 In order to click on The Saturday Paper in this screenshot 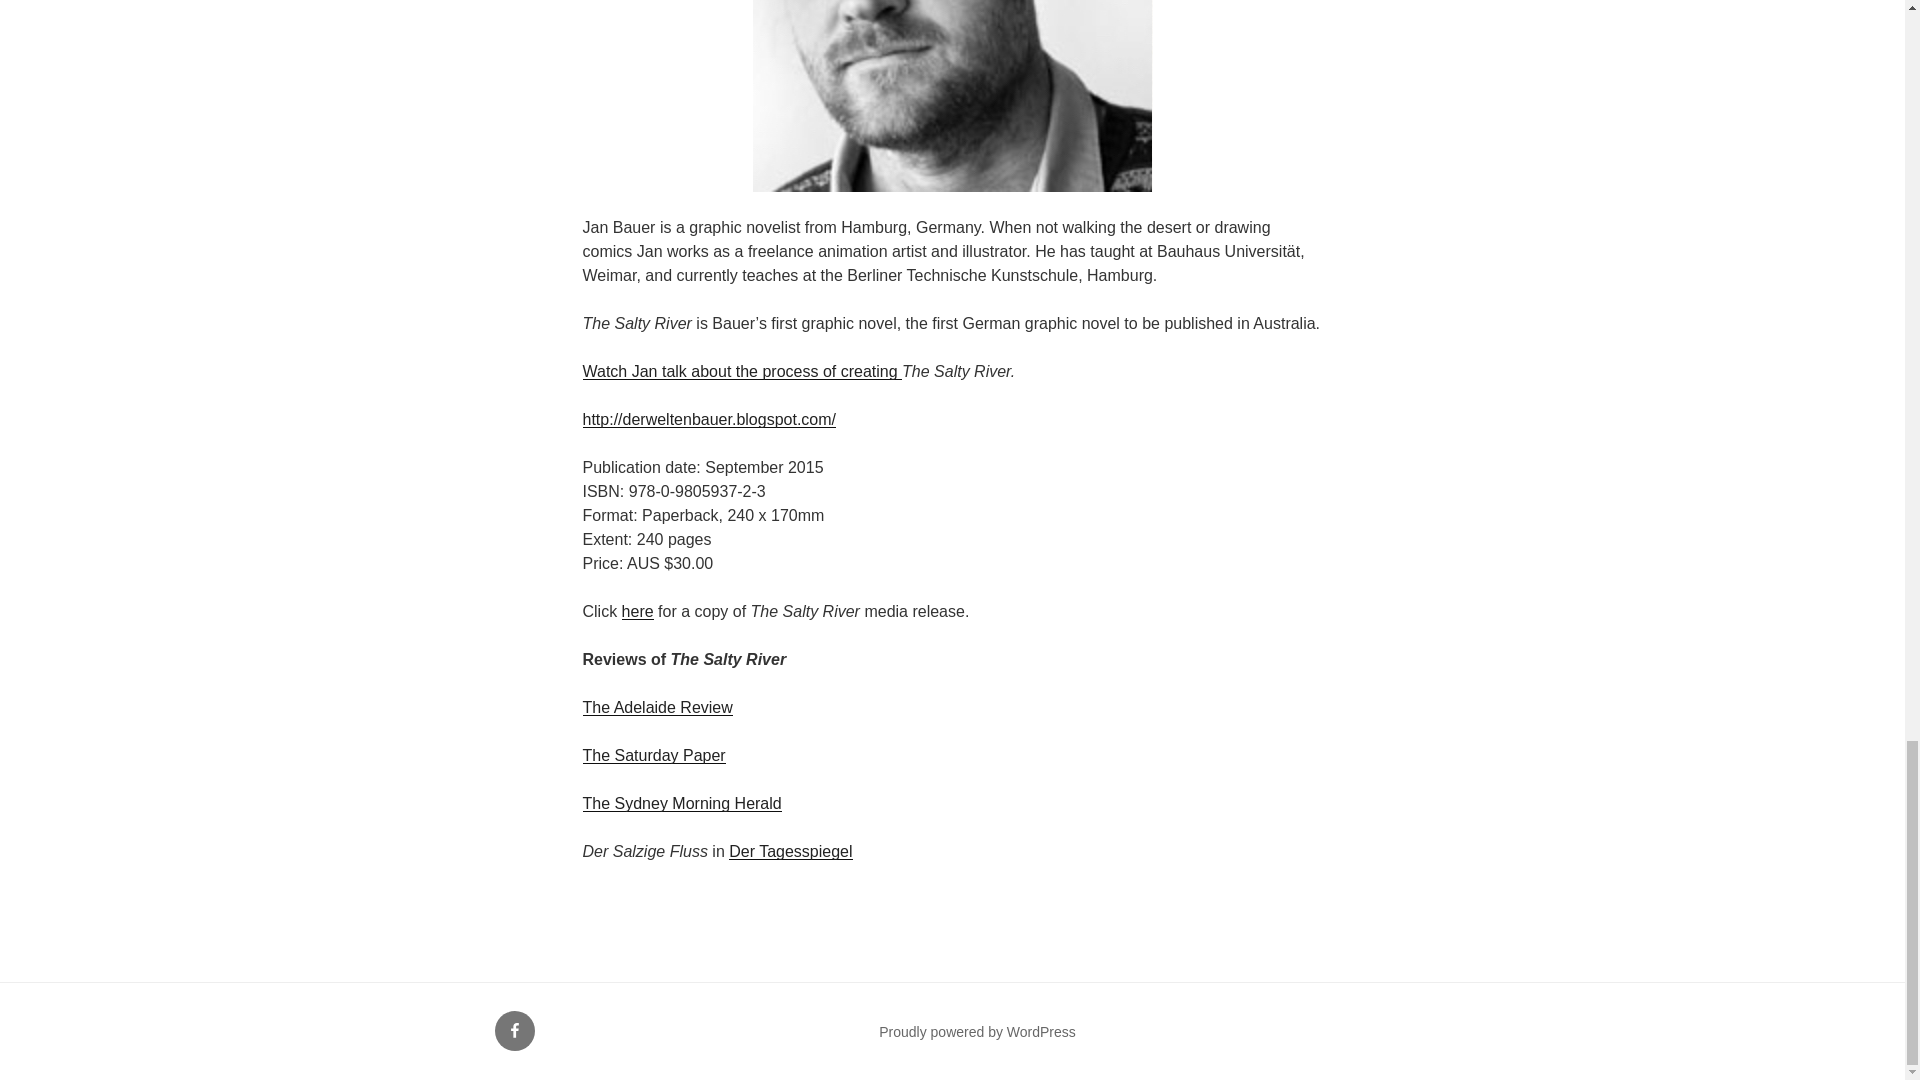, I will do `click(653, 755)`.